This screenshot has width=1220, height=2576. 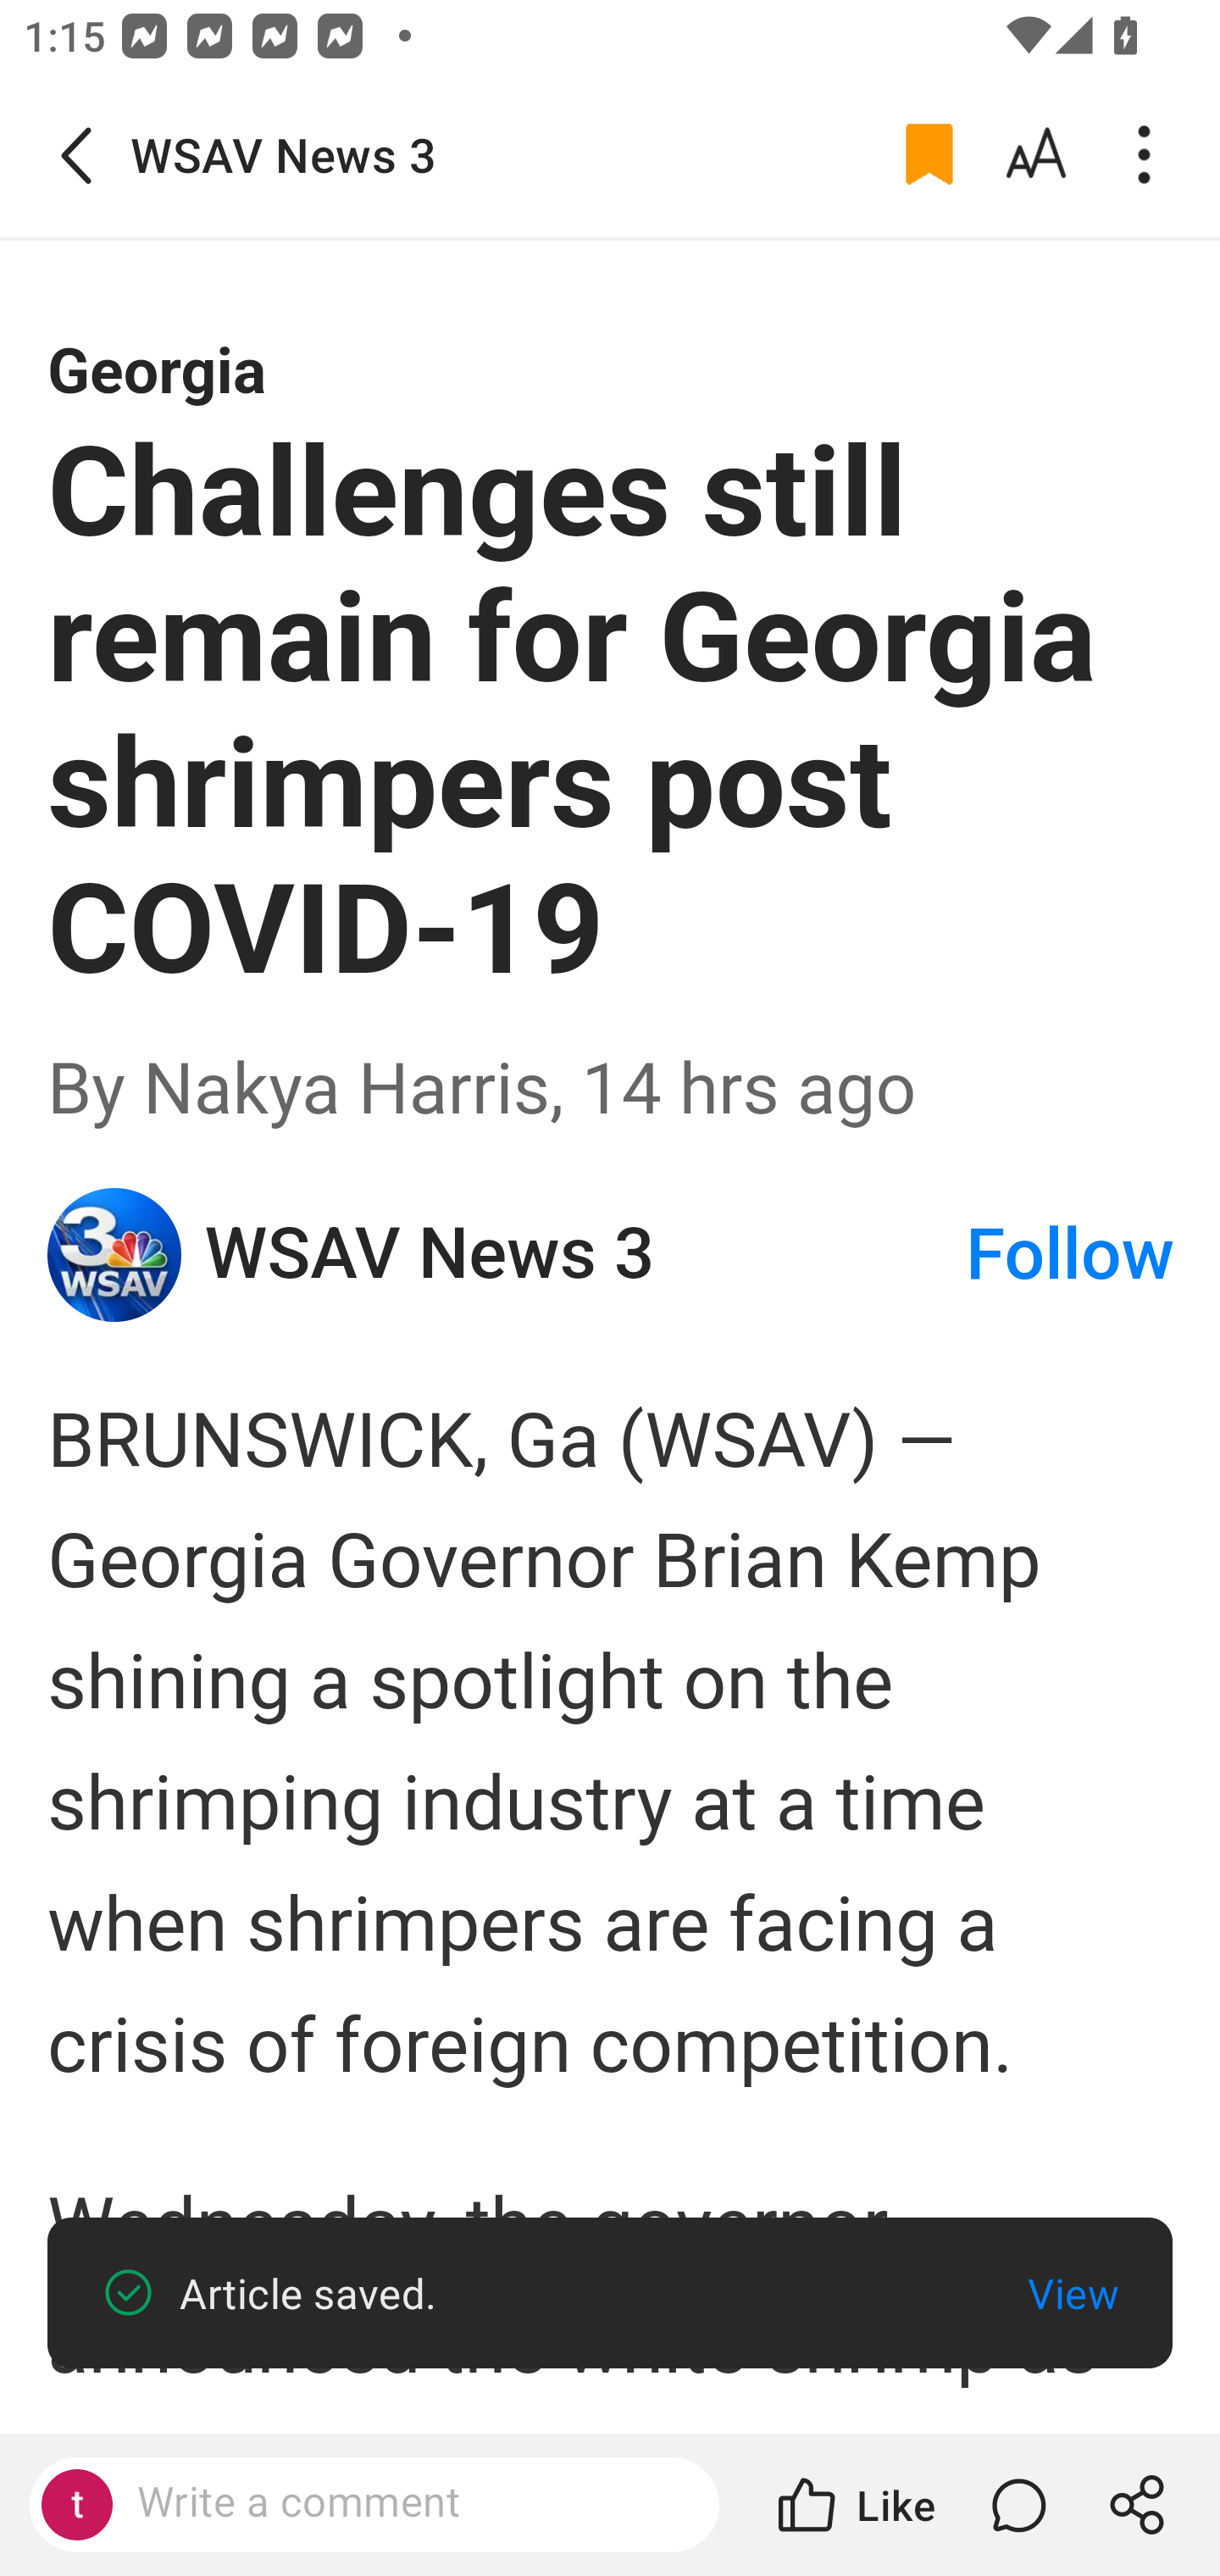 What do you see at coordinates (583, 1254) in the screenshot?
I see `WSAV News 3` at bounding box center [583, 1254].